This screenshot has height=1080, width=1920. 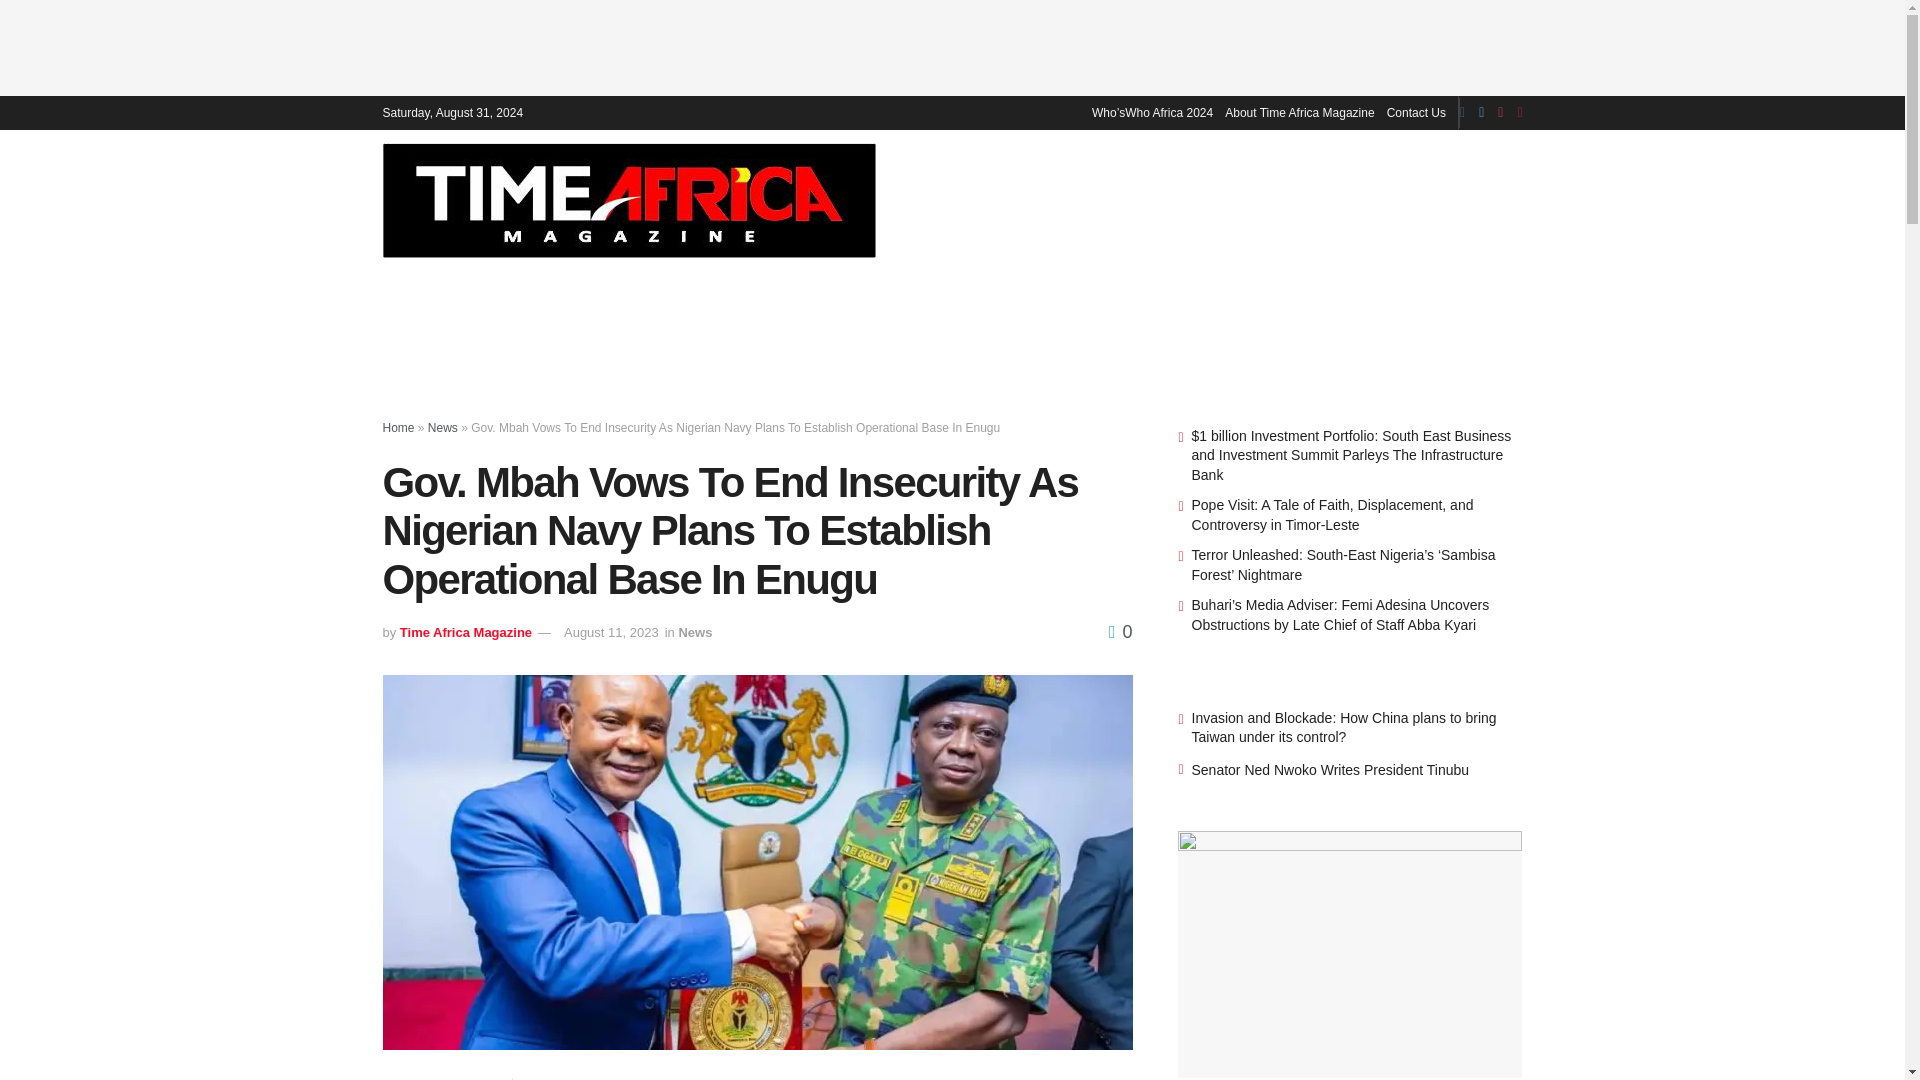 I want to click on POLITICS, so click(x=1288, y=199).